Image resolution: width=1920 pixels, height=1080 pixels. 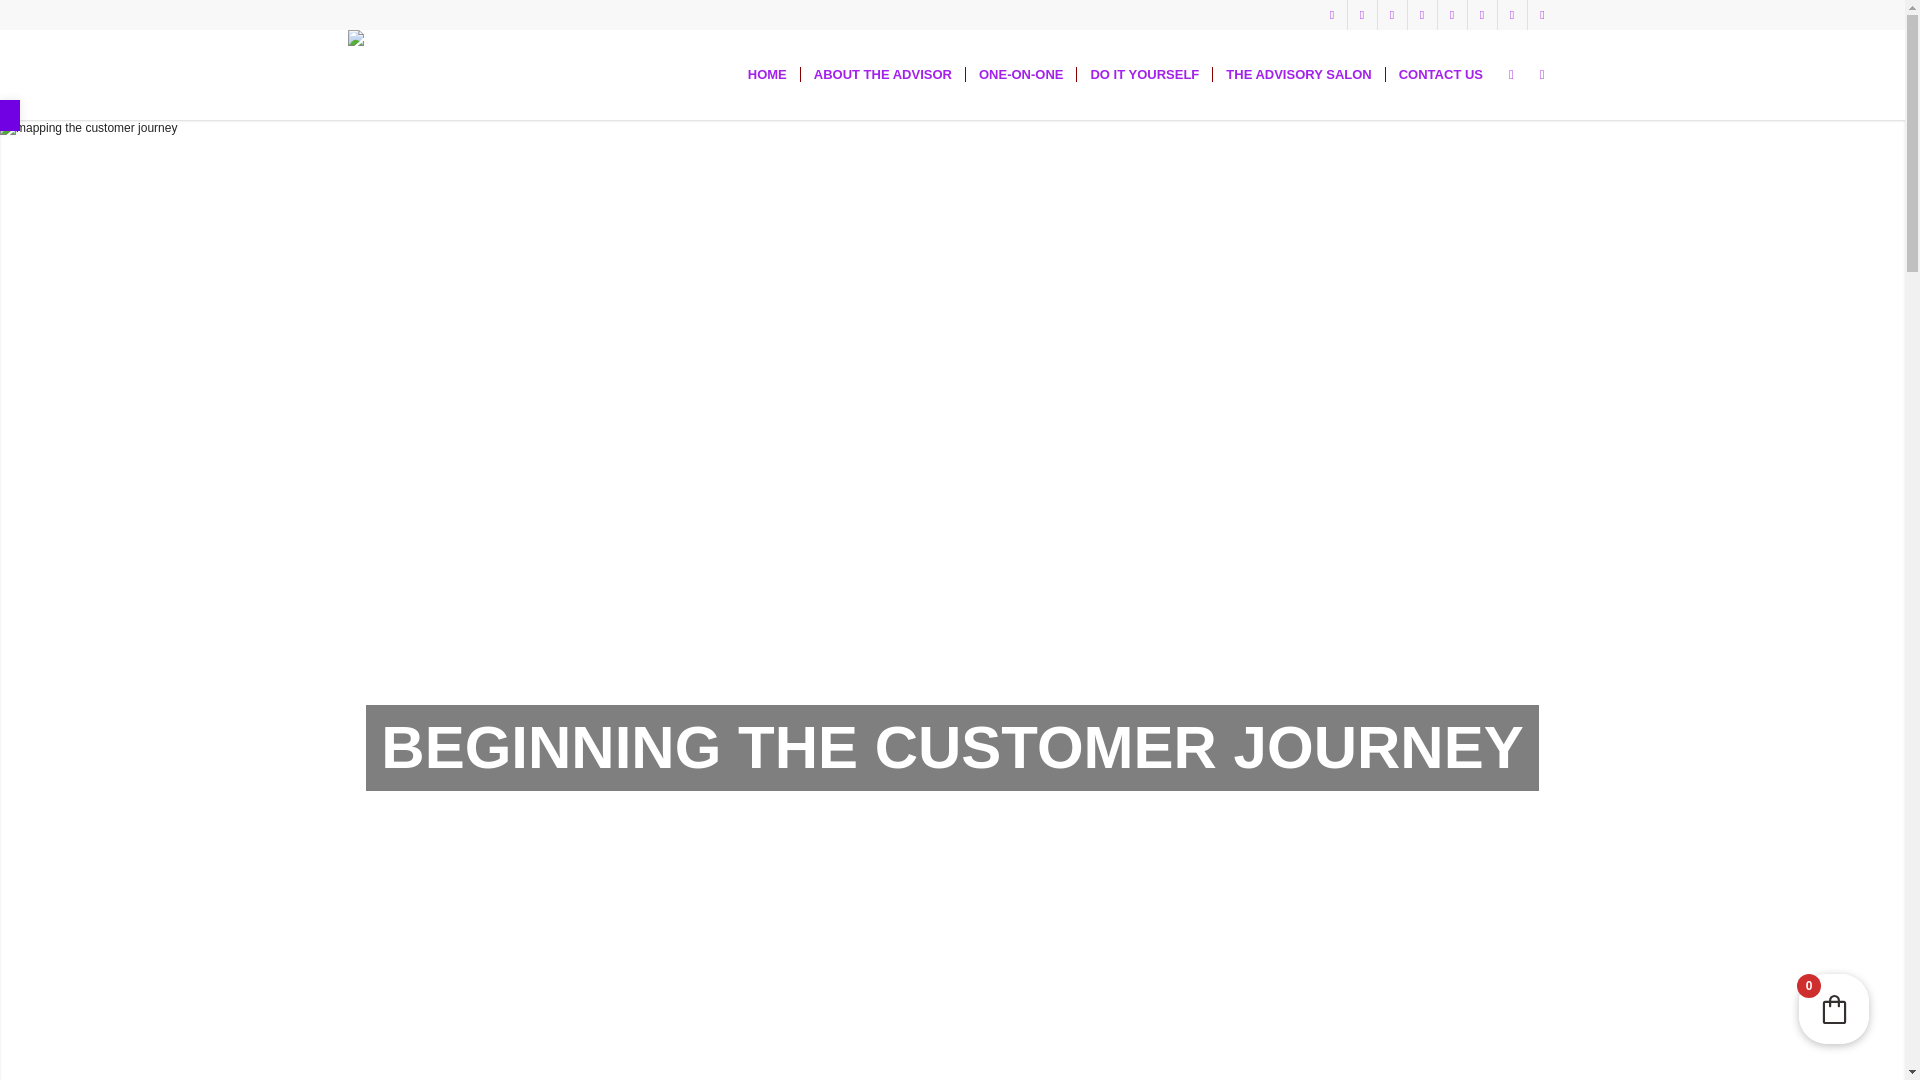 I want to click on Mail, so click(x=1542, y=15).